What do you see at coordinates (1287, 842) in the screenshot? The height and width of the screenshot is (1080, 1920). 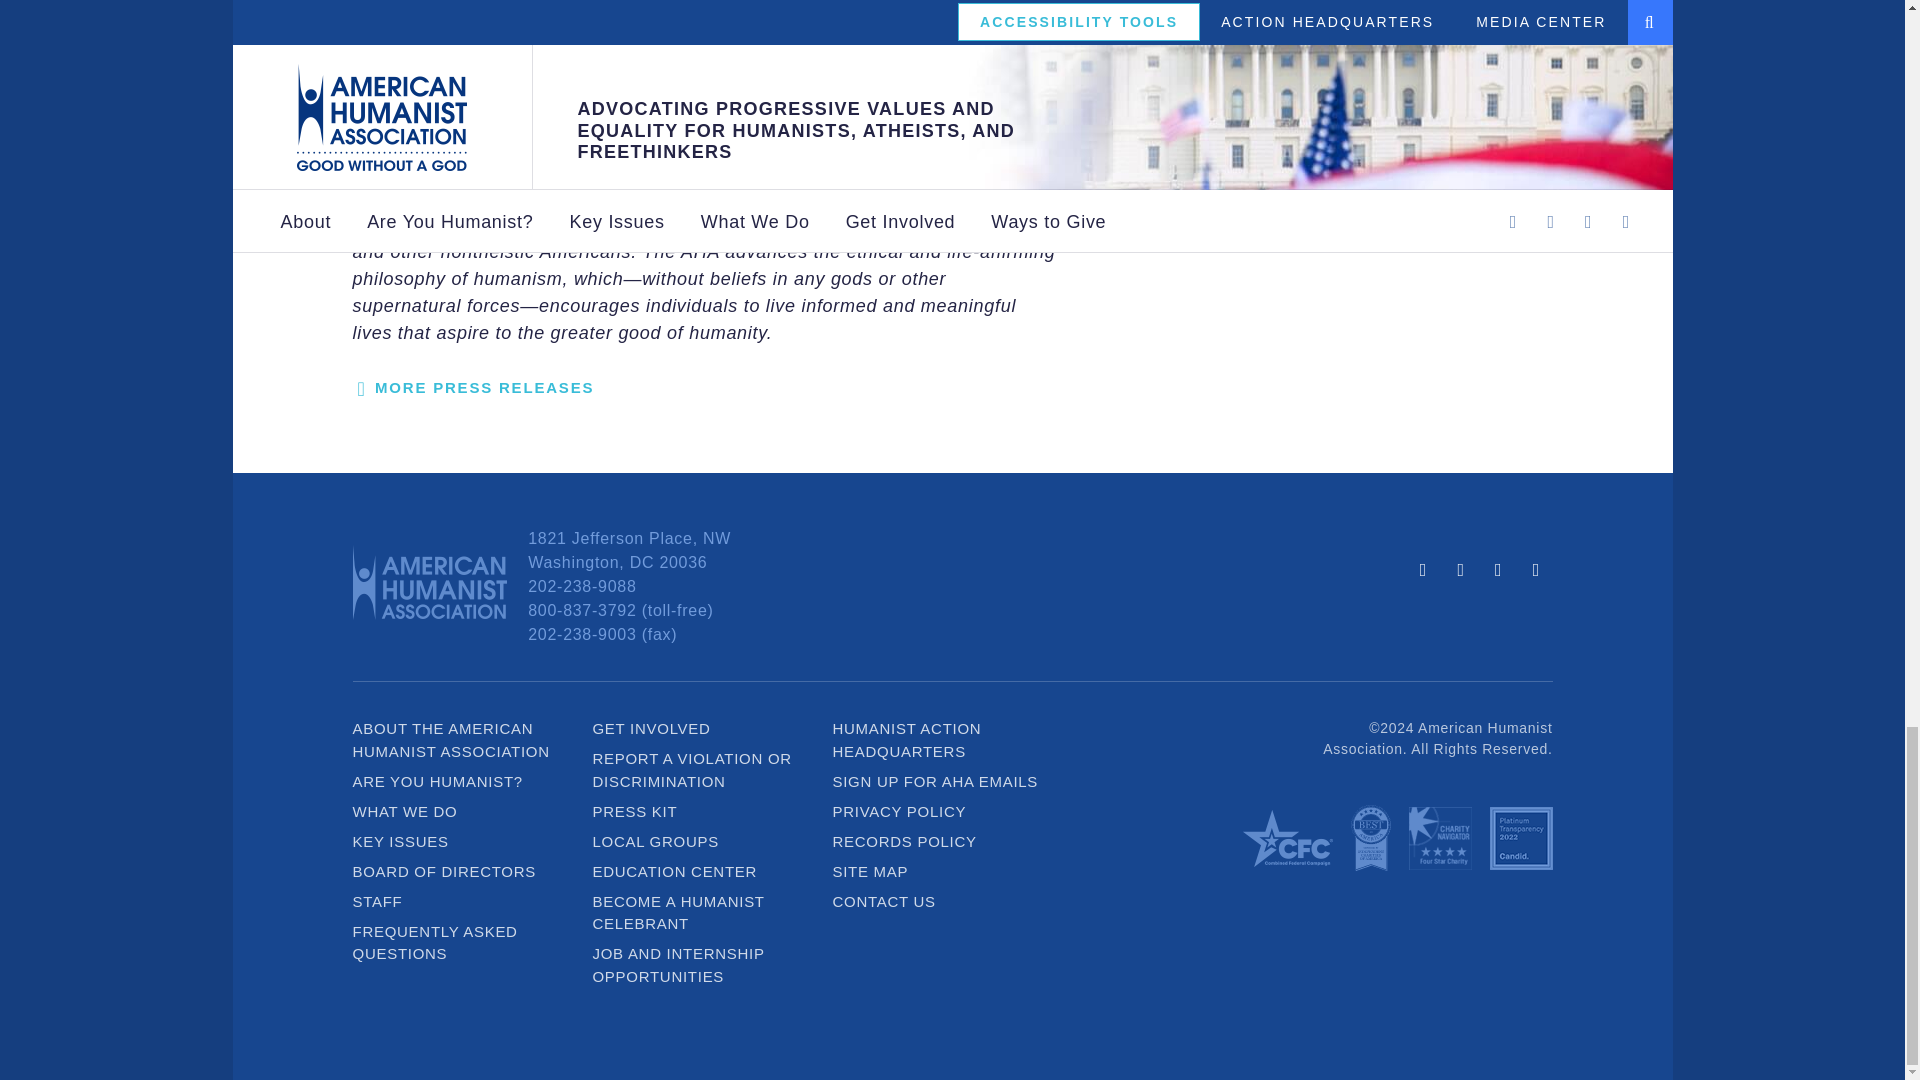 I see `Combined Federal Campaign` at bounding box center [1287, 842].